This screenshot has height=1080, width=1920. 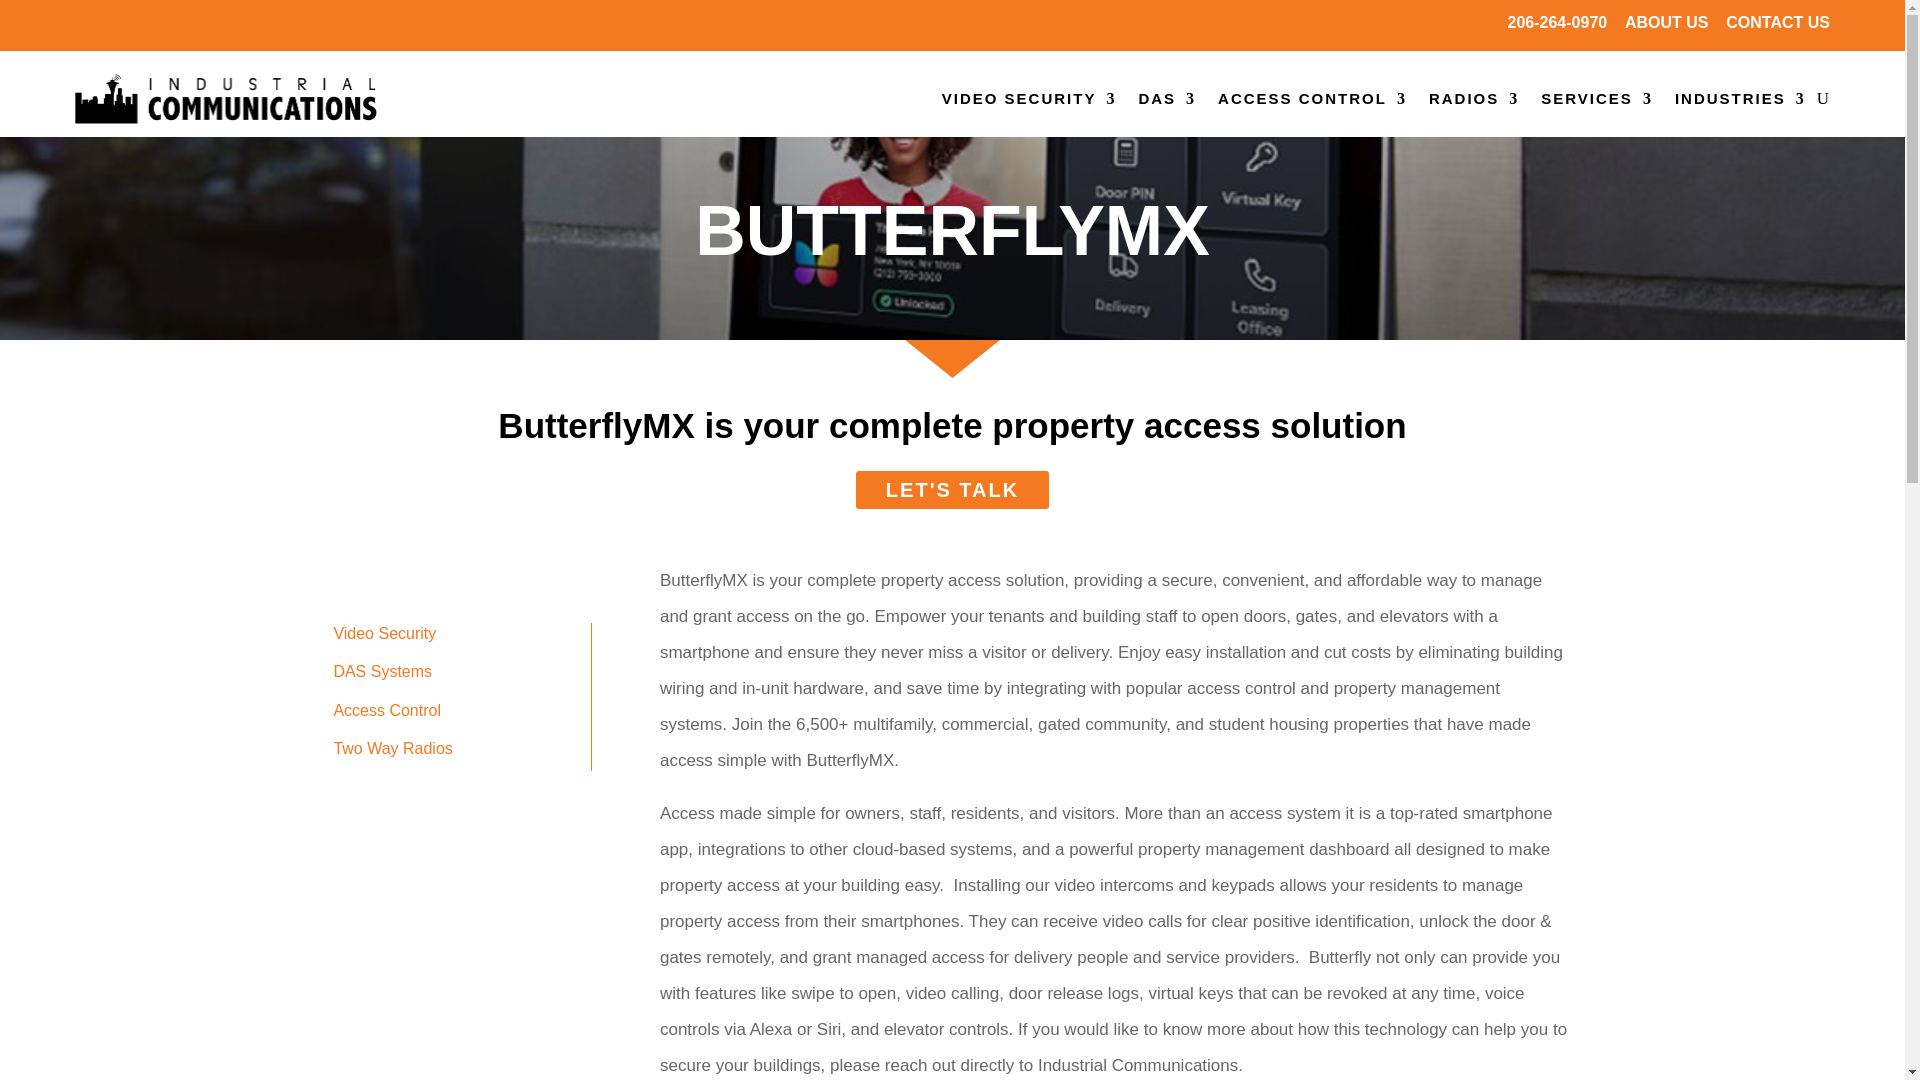 I want to click on RADIOS, so click(x=1473, y=98).